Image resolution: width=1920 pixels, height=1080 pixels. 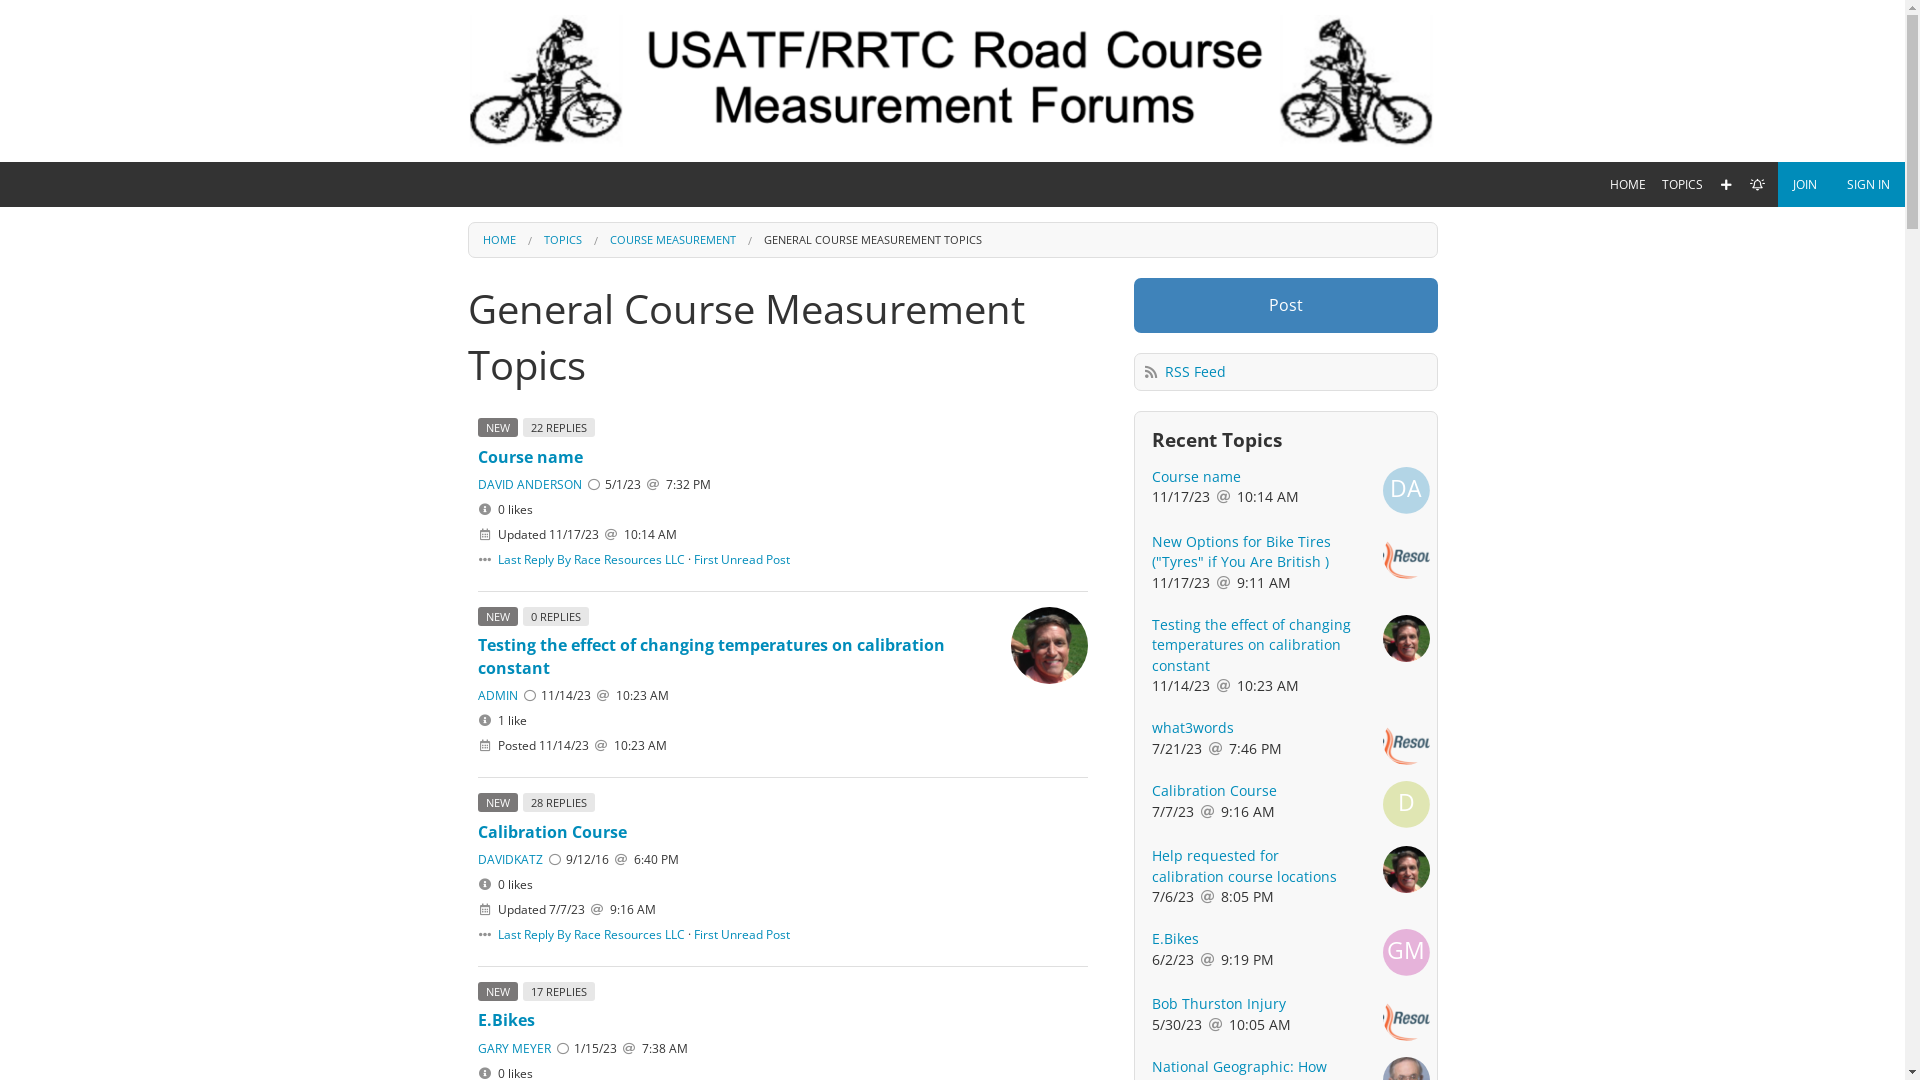 I want to click on Last Reply By Race Resources LLC, so click(x=592, y=934).